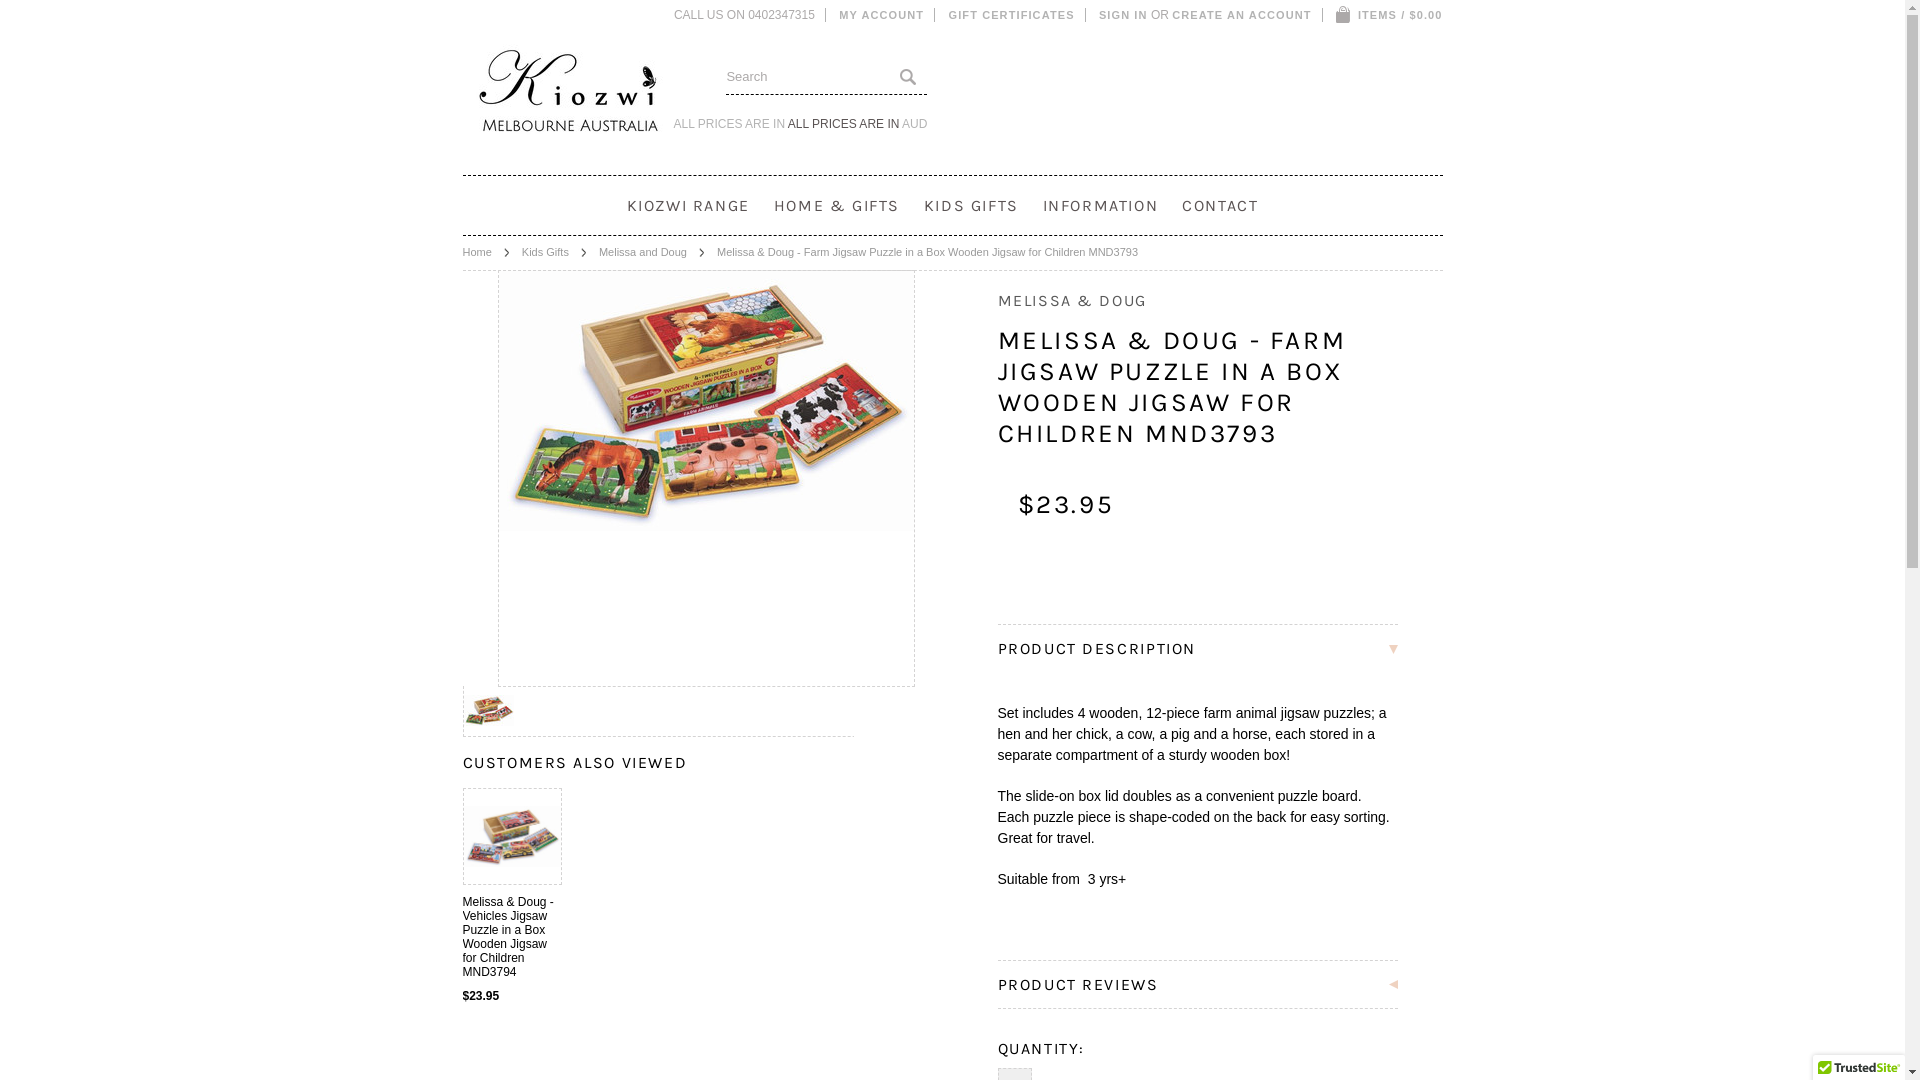 The height and width of the screenshot is (1080, 1920). Describe the element at coordinates (1072, 300) in the screenshot. I see `MELISSA & DOUG` at that location.